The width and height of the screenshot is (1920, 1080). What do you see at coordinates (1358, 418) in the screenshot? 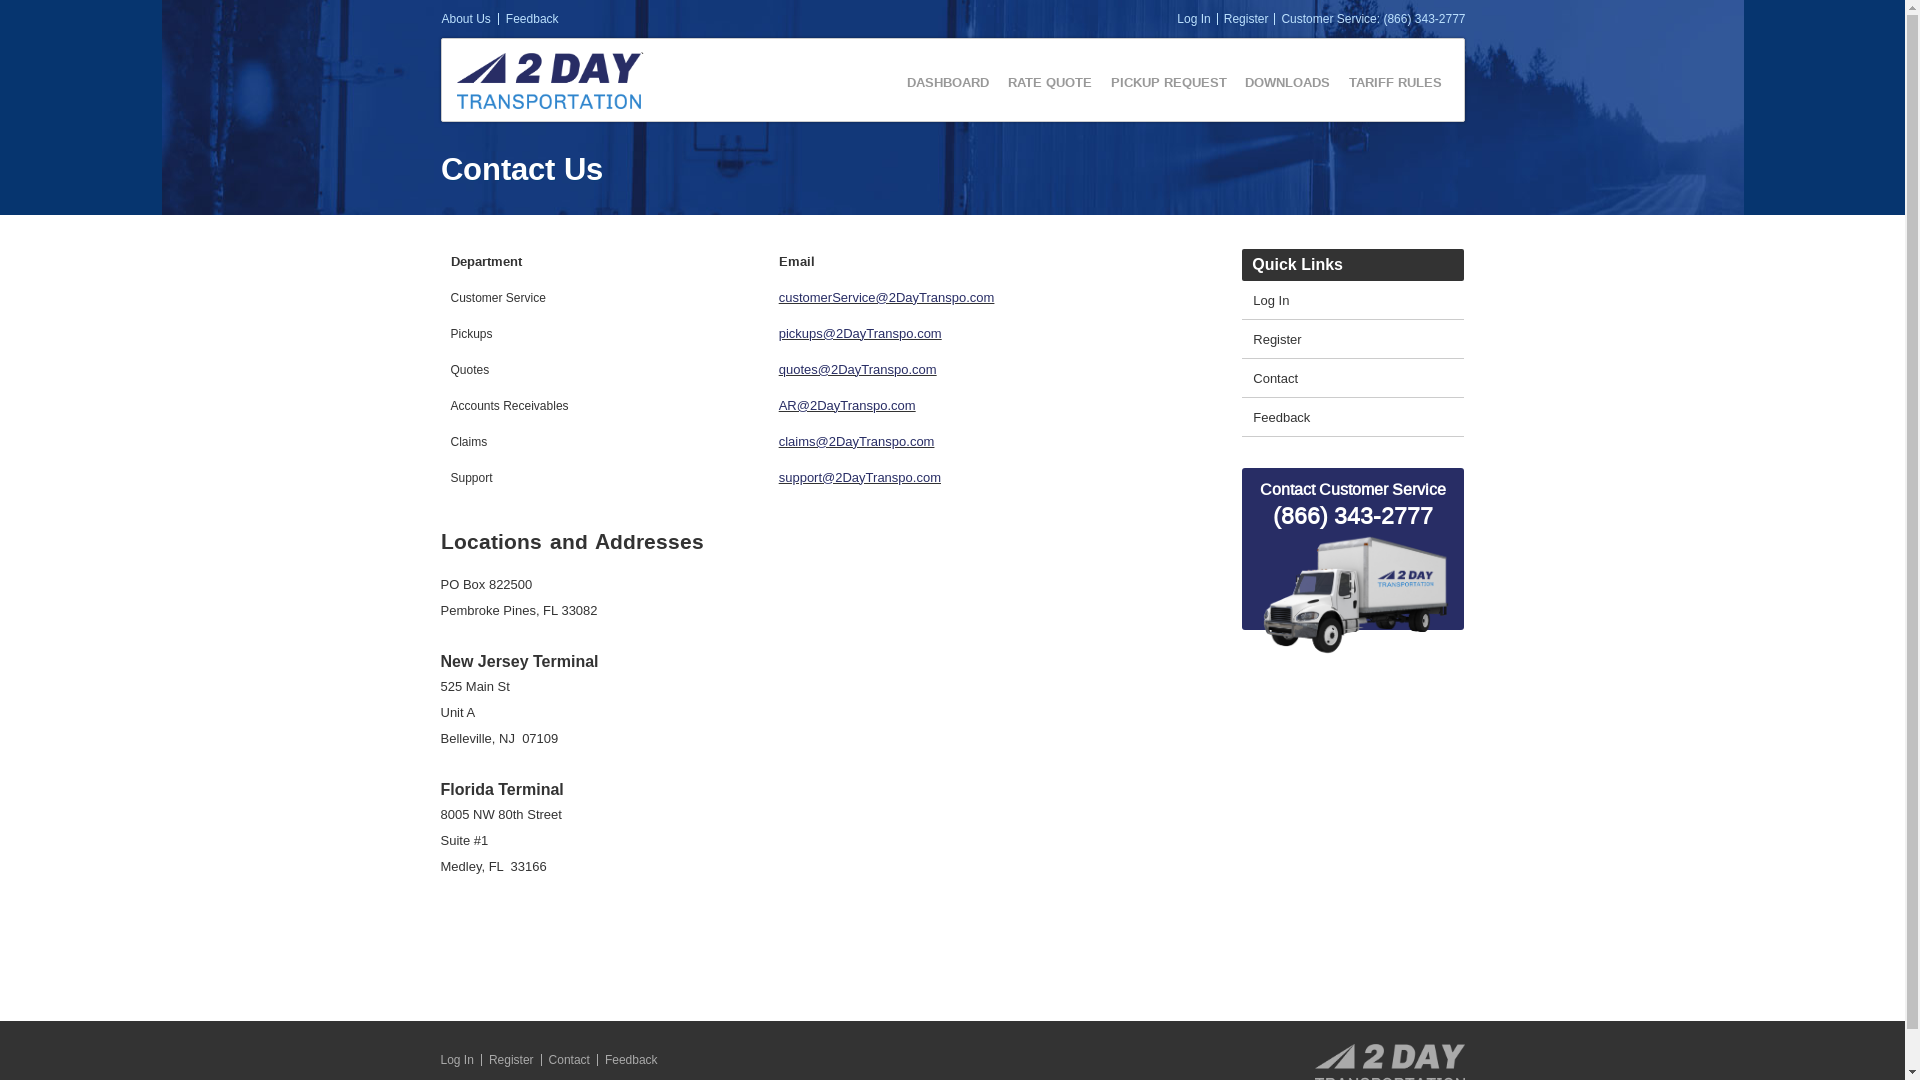
I see `Feedback` at bounding box center [1358, 418].